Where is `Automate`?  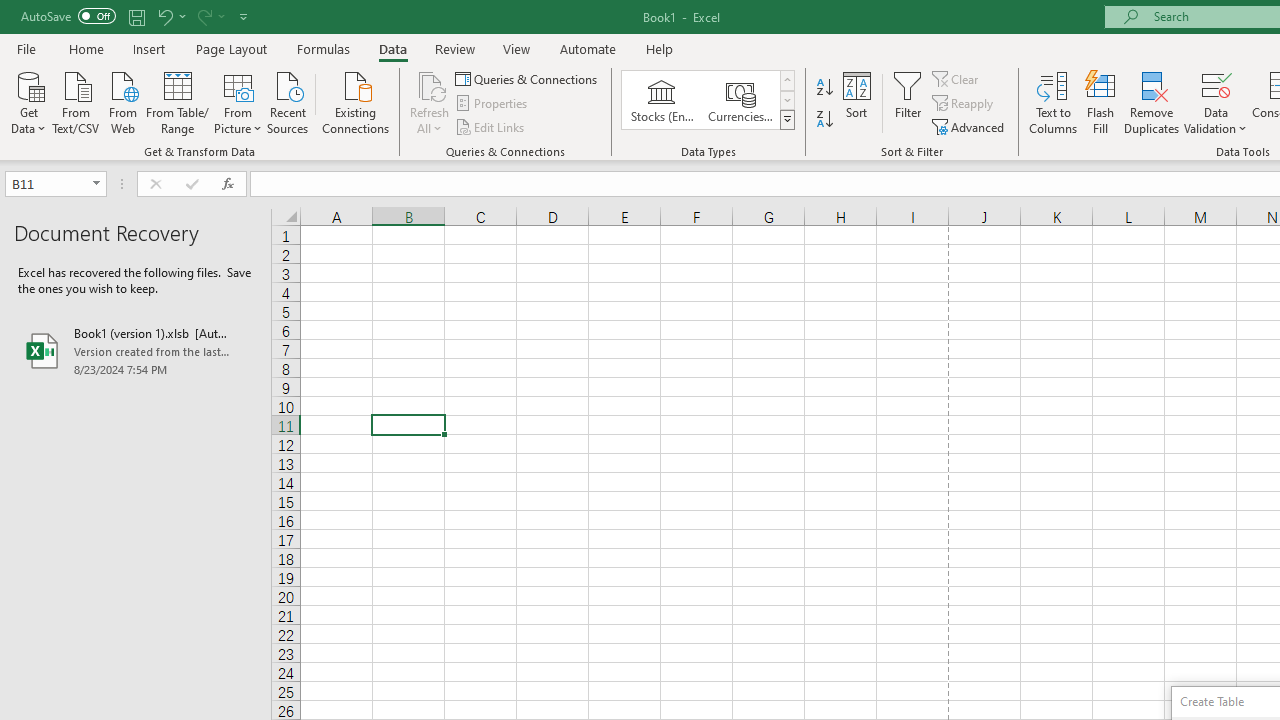 Automate is located at coordinates (588, 48).